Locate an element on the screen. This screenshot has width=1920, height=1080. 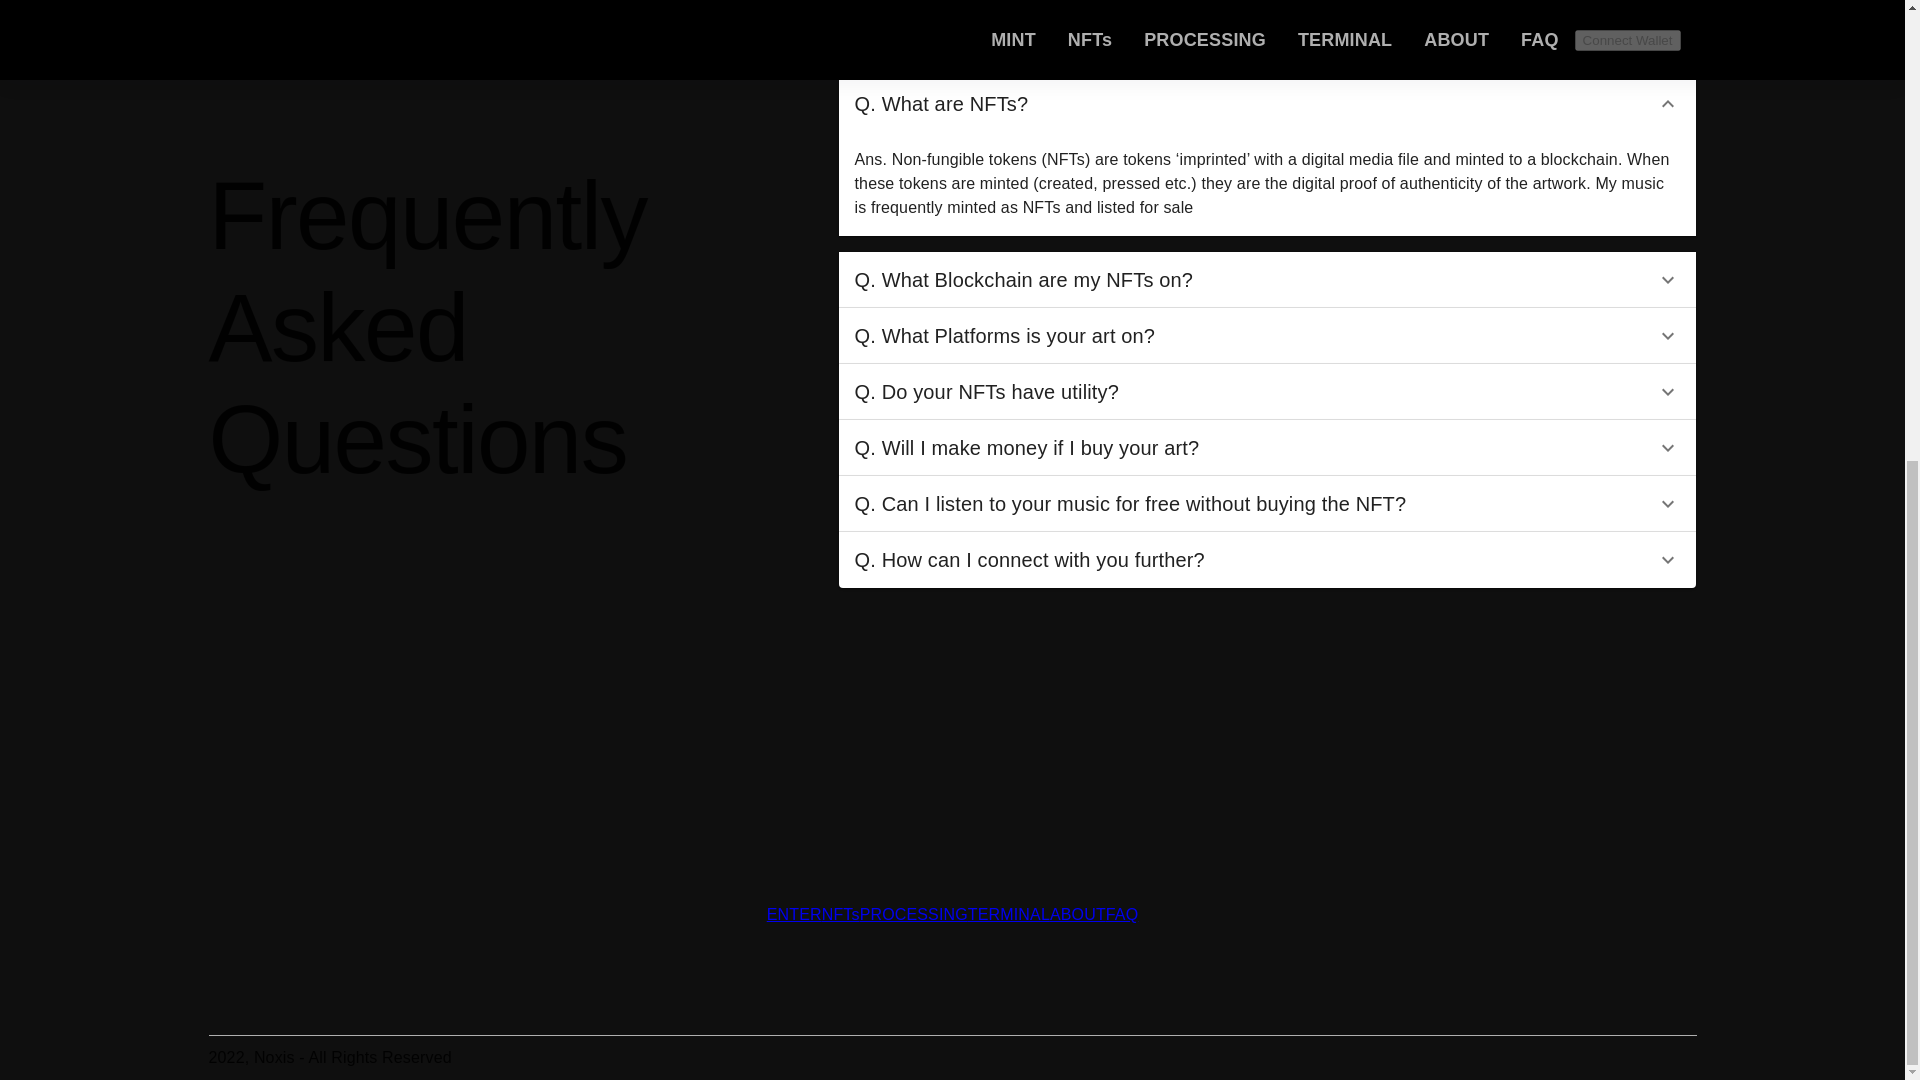
ABOUT is located at coordinates (1078, 914).